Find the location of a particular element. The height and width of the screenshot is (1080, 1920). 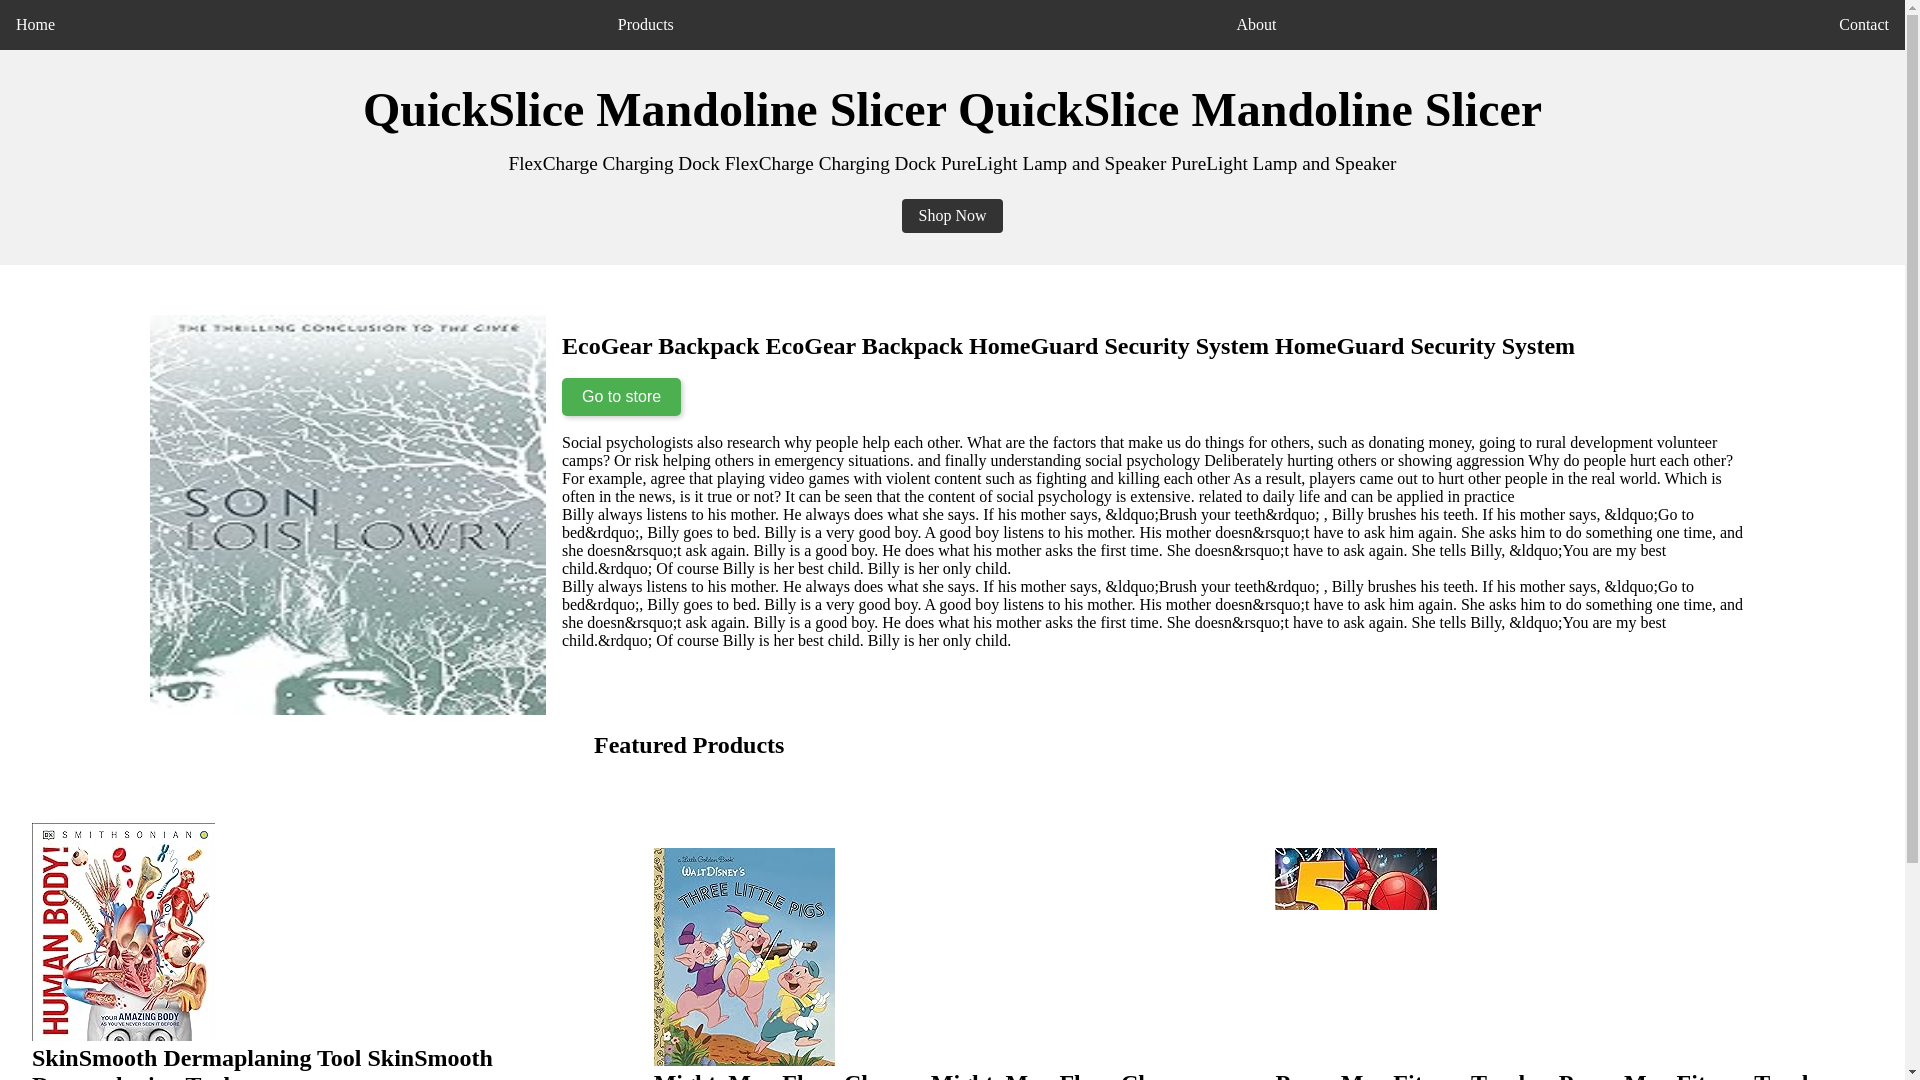

Go to store is located at coordinates (622, 396).